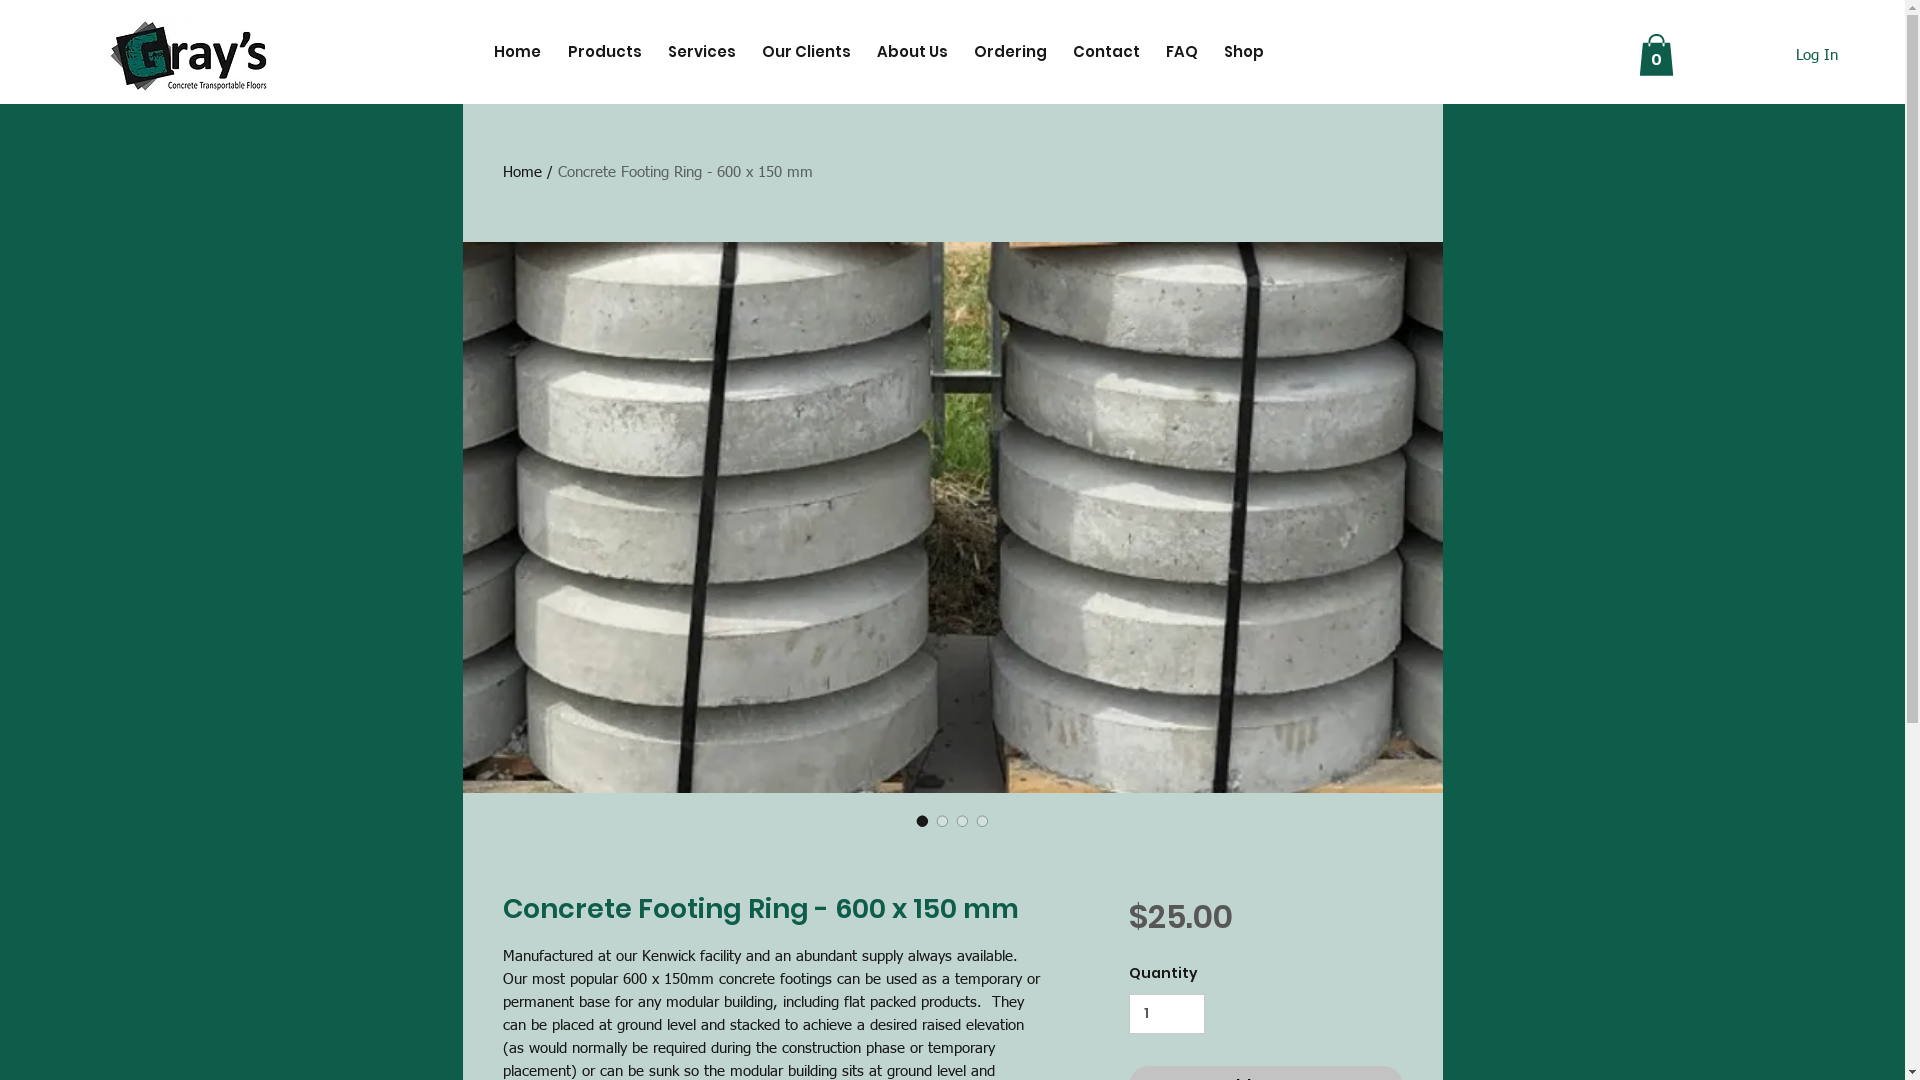 The image size is (1920, 1080). I want to click on Home, so click(522, 172).